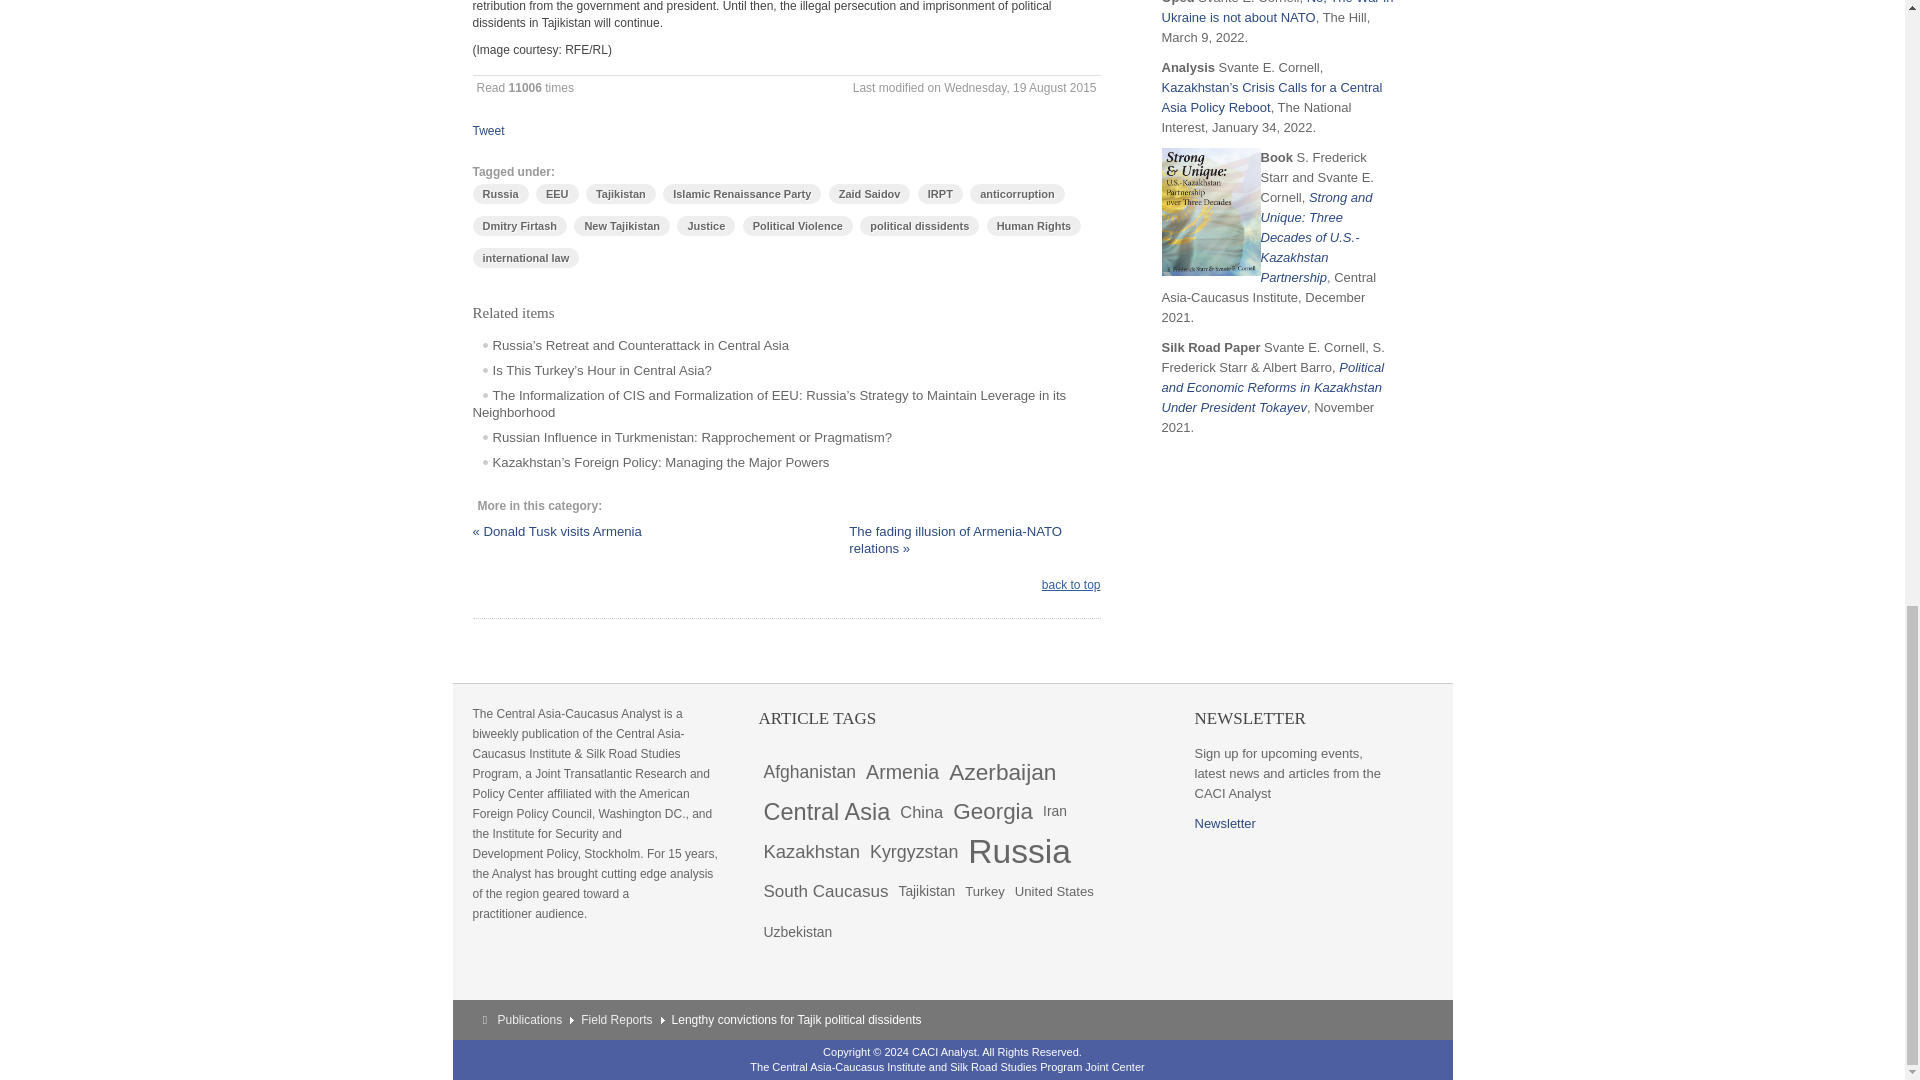 This screenshot has width=1920, height=1080. What do you see at coordinates (902, 771) in the screenshot?
I see `139 items tagged with Armenia` at bounding box center [902, 771].